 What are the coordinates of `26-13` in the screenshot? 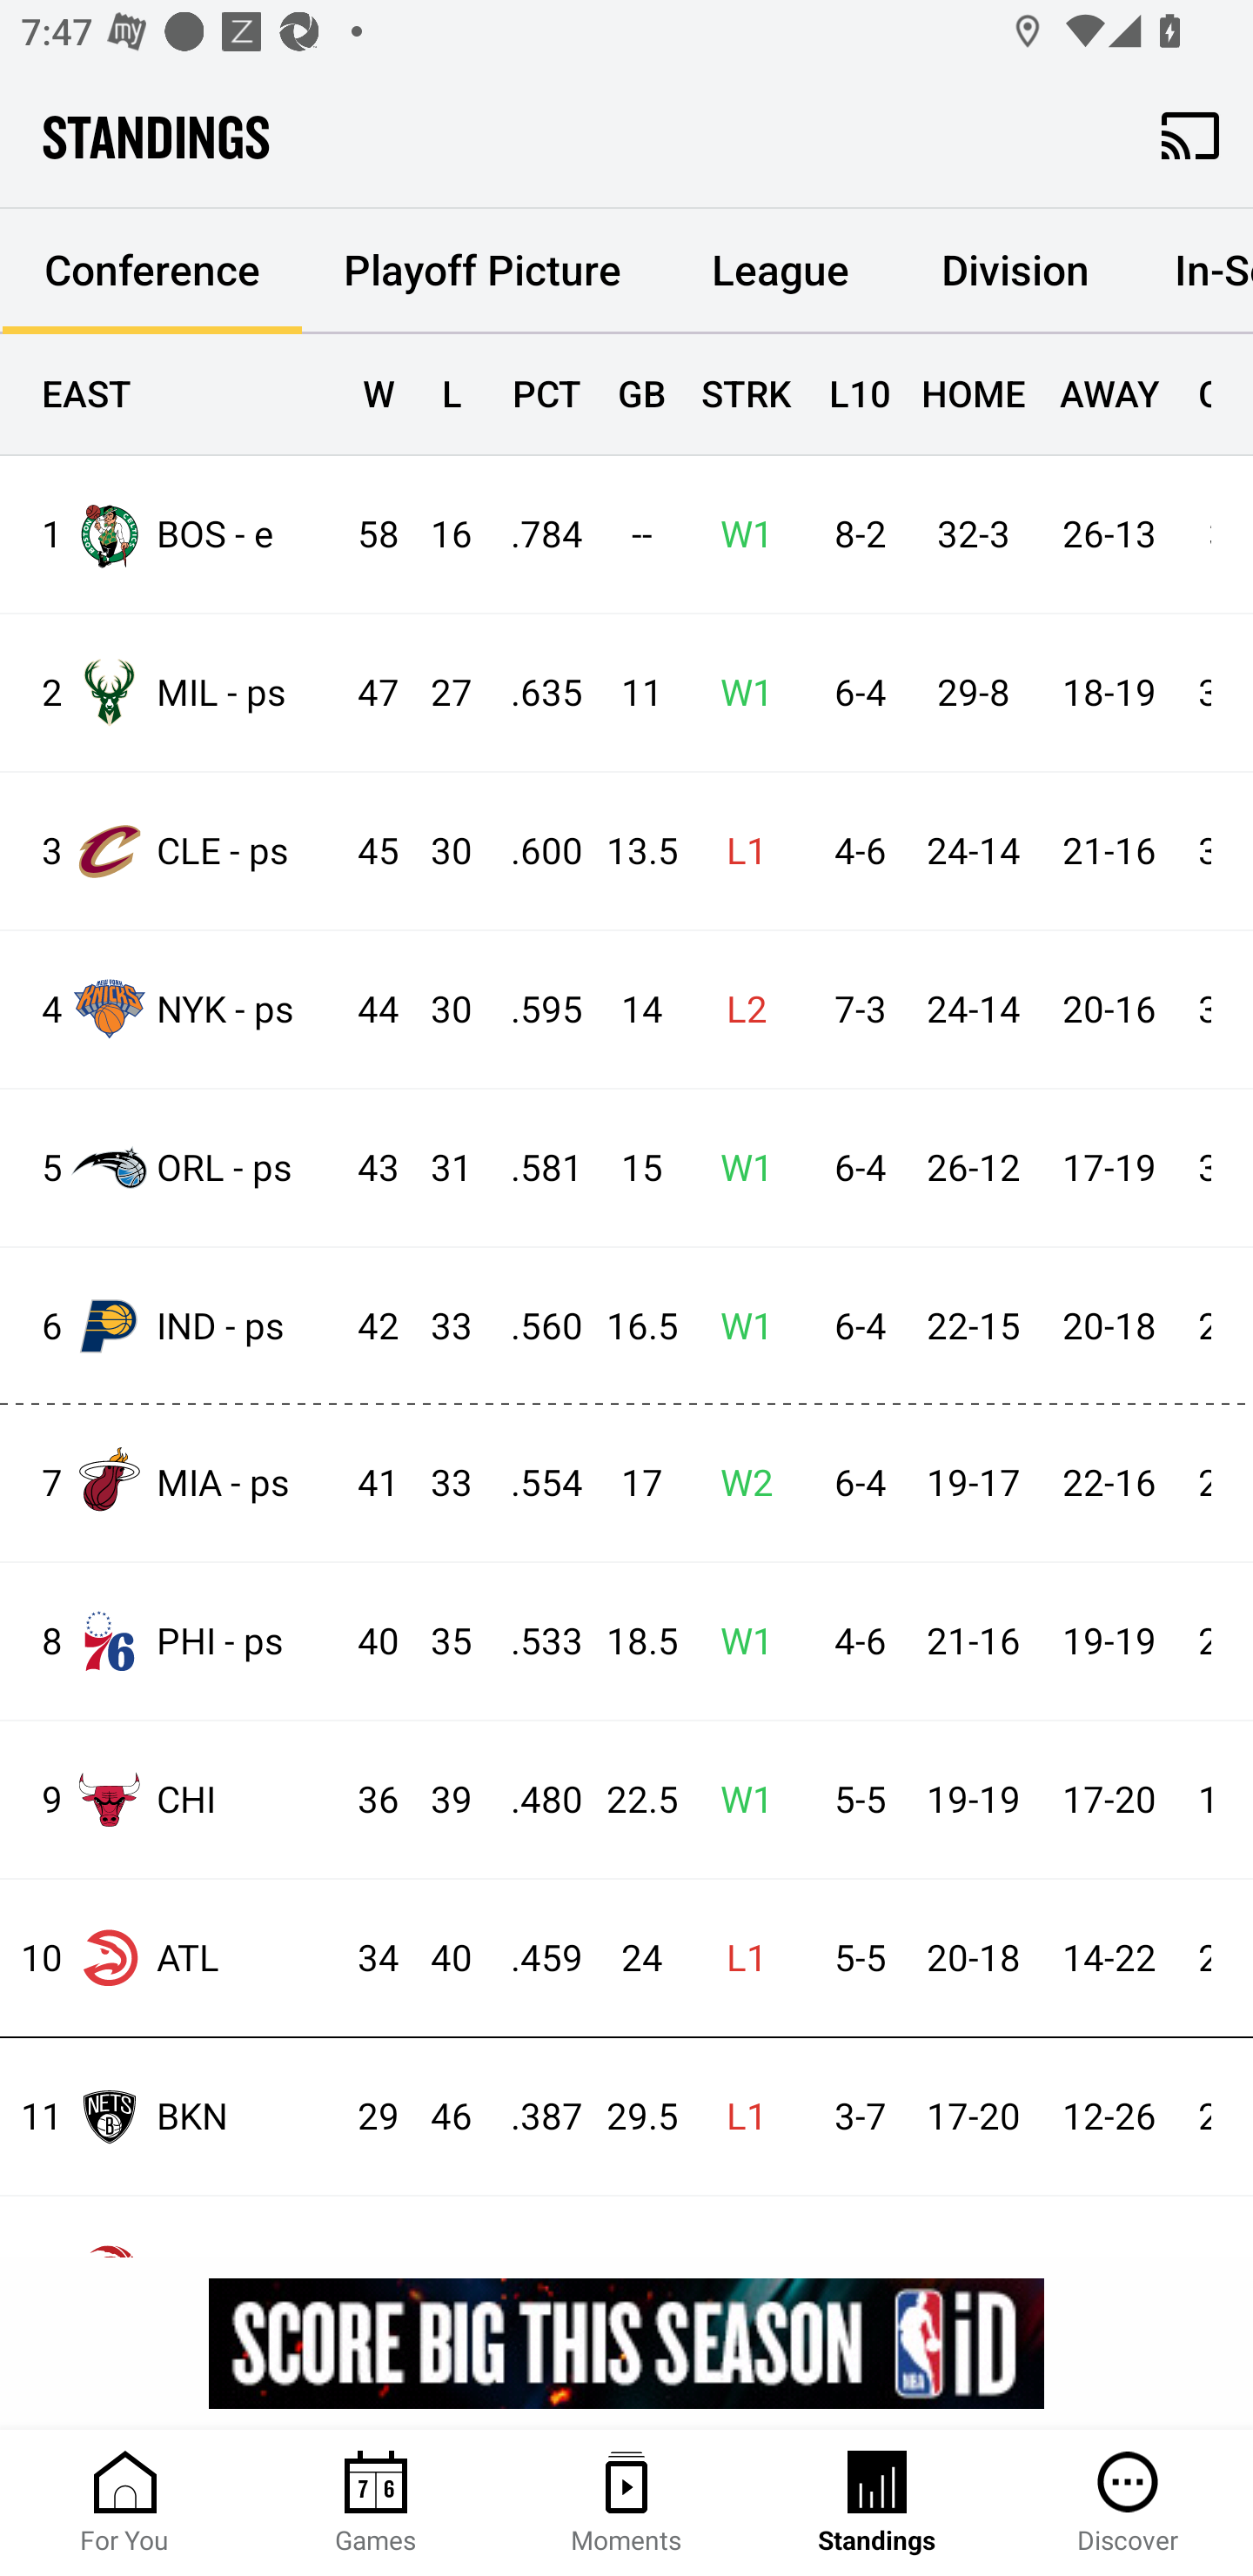 It's located at (1109, 534).